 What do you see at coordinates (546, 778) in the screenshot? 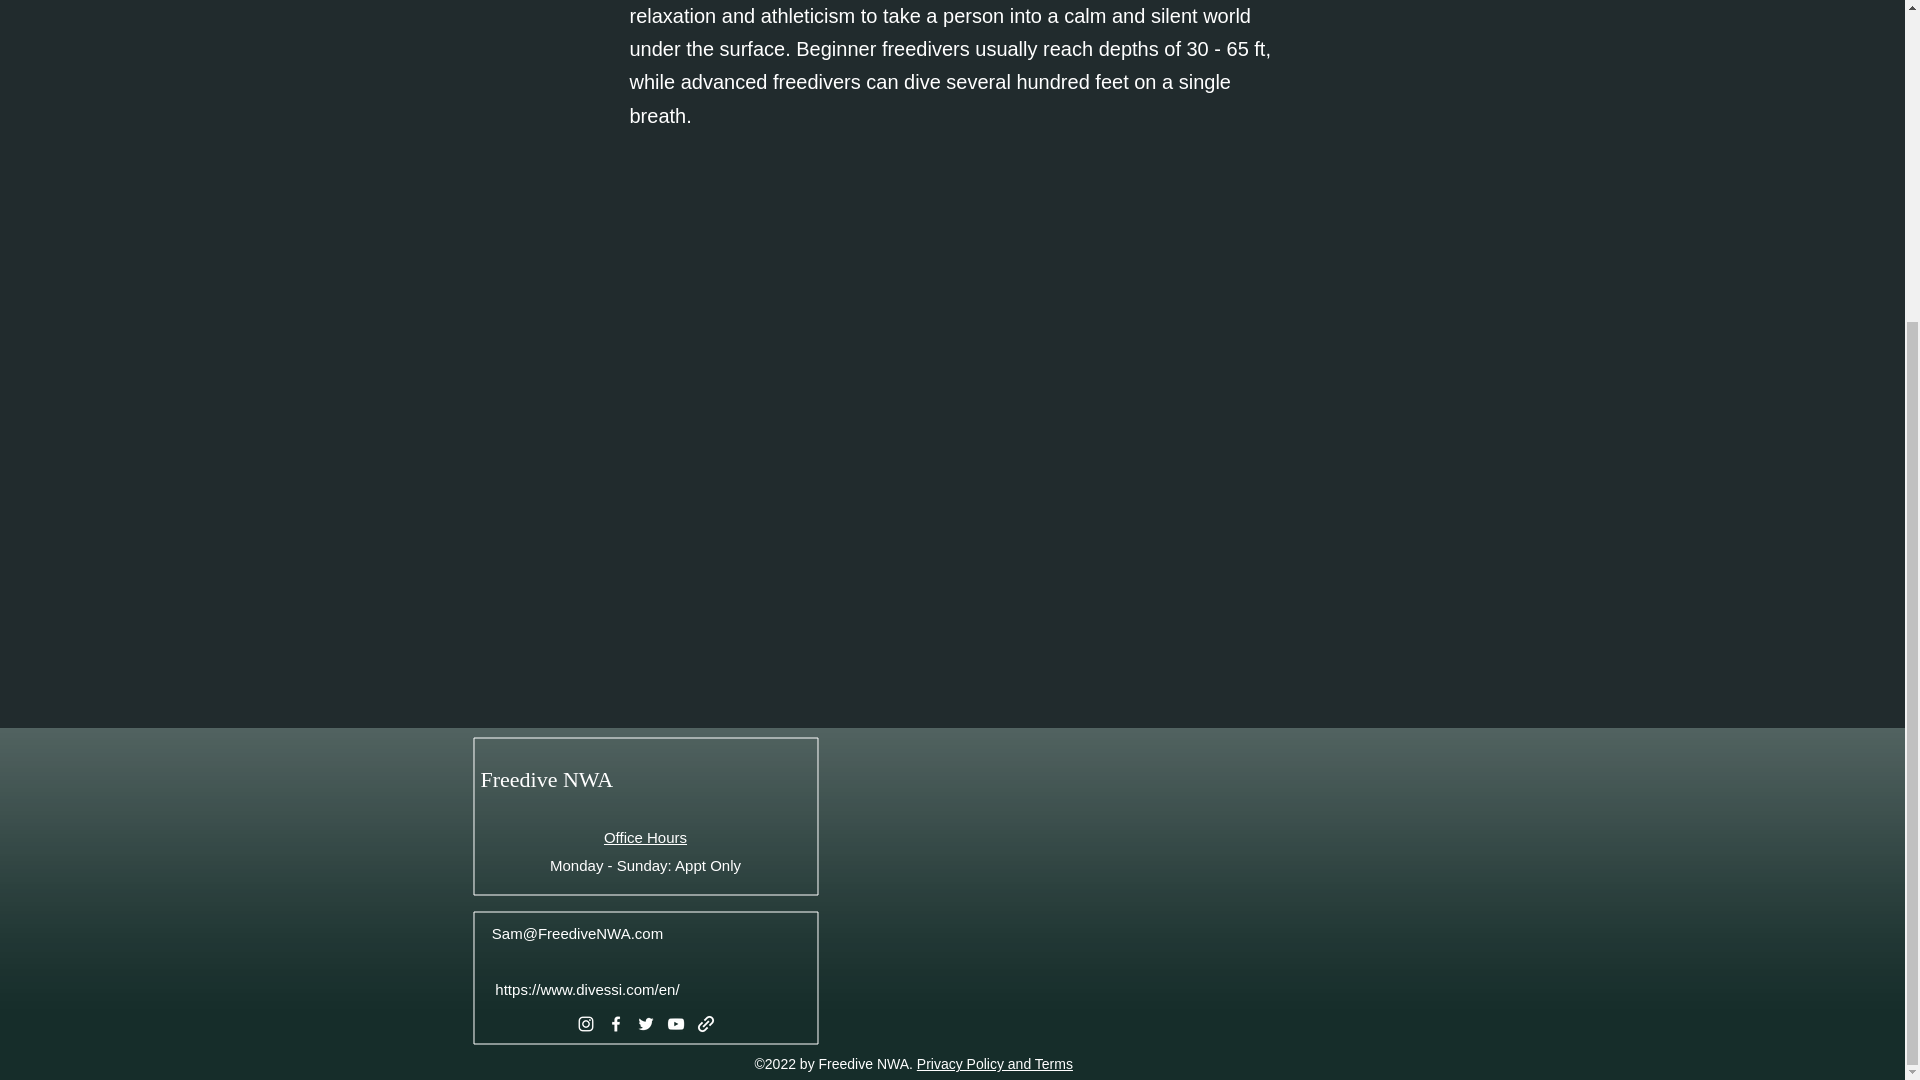
I see `Freedive NWA` at bounding box center [546, 778].